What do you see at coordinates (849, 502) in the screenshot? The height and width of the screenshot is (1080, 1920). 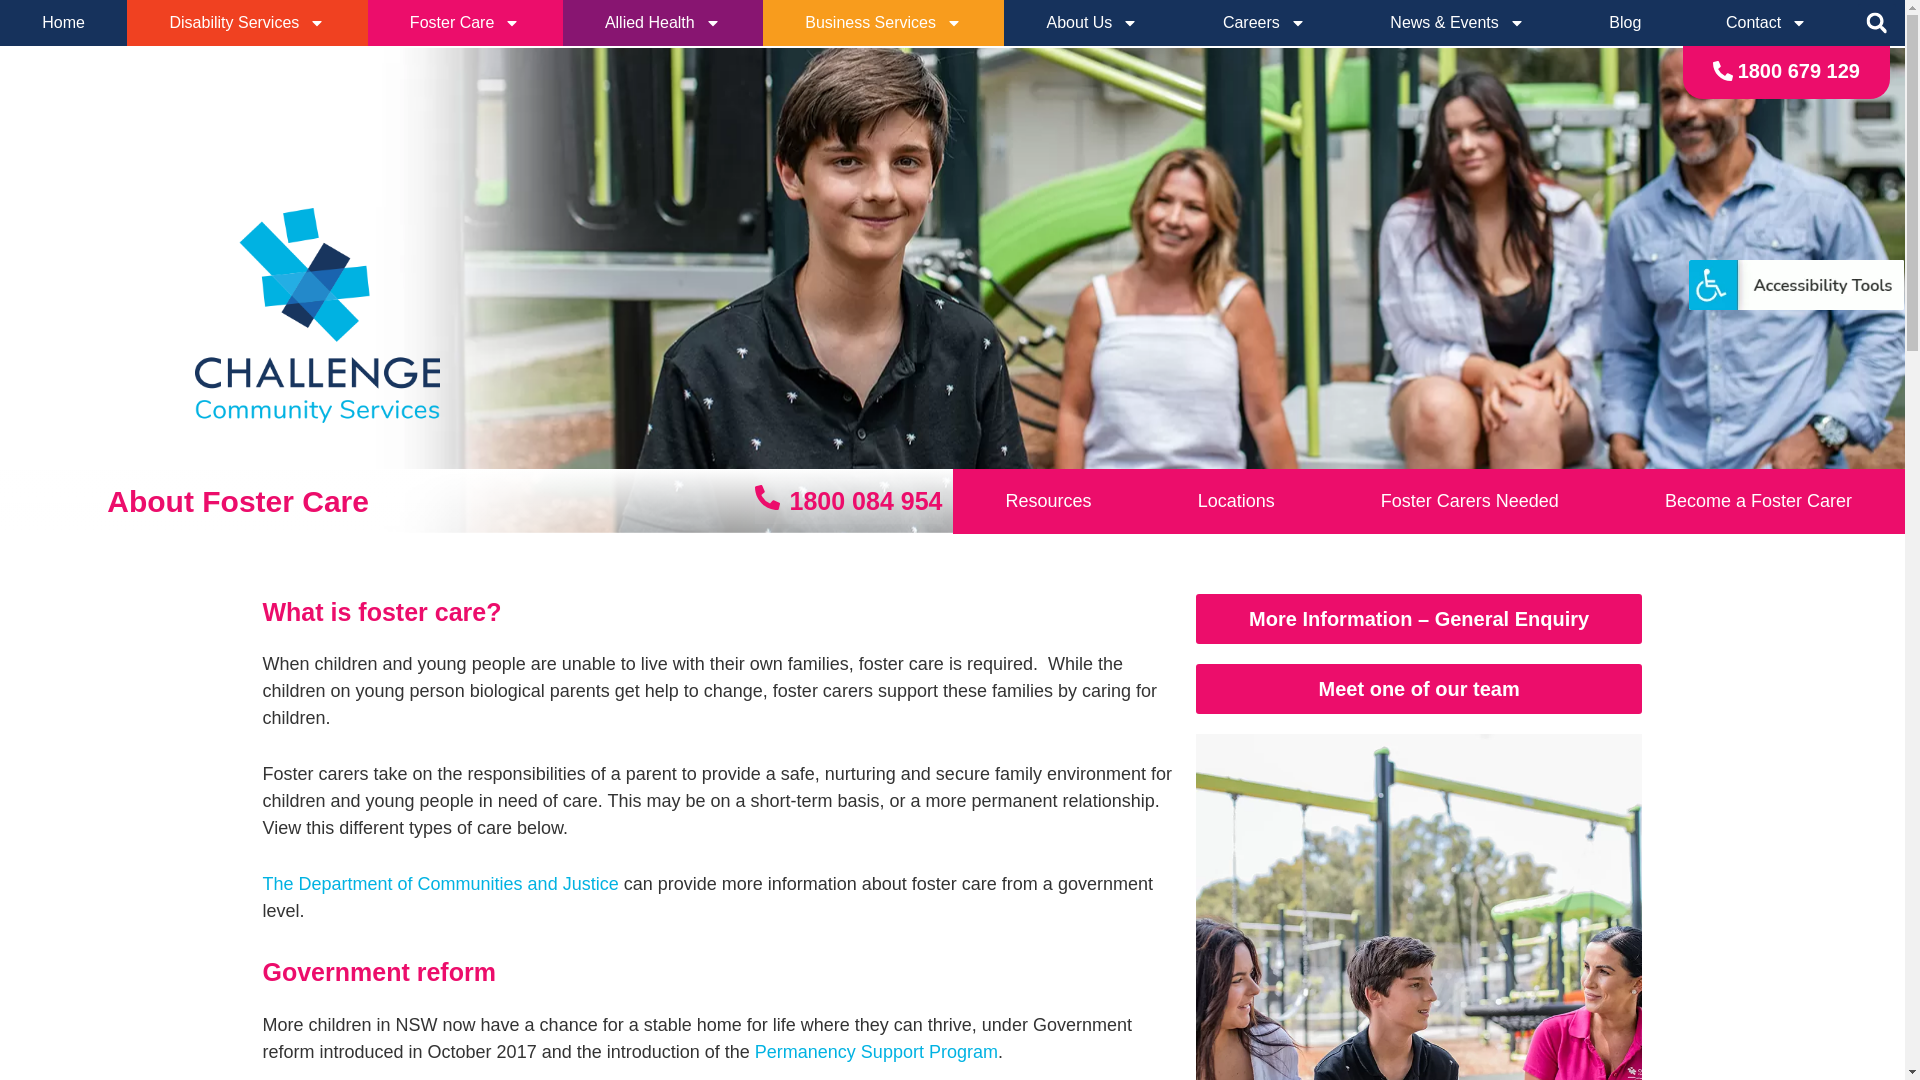 I see `1800 084 954` at bounding box center [849, 502].